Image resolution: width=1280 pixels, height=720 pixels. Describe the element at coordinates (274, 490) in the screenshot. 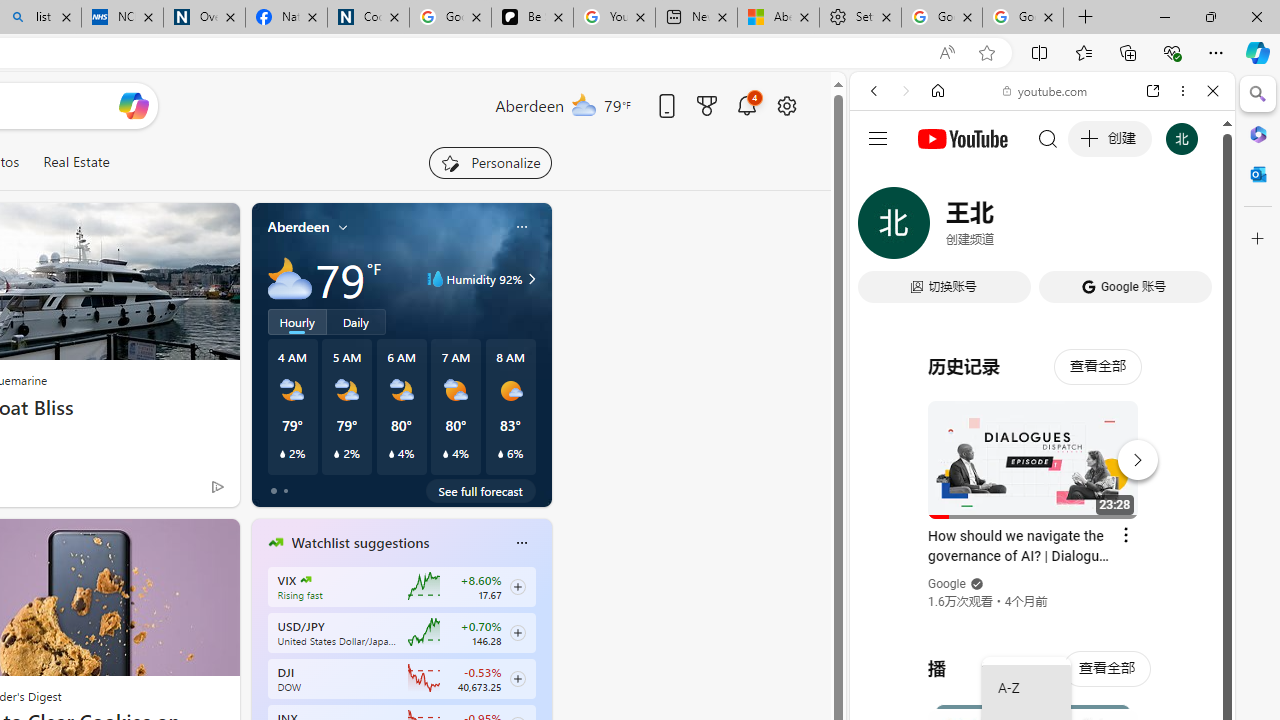

I see `tab-0` at that location.